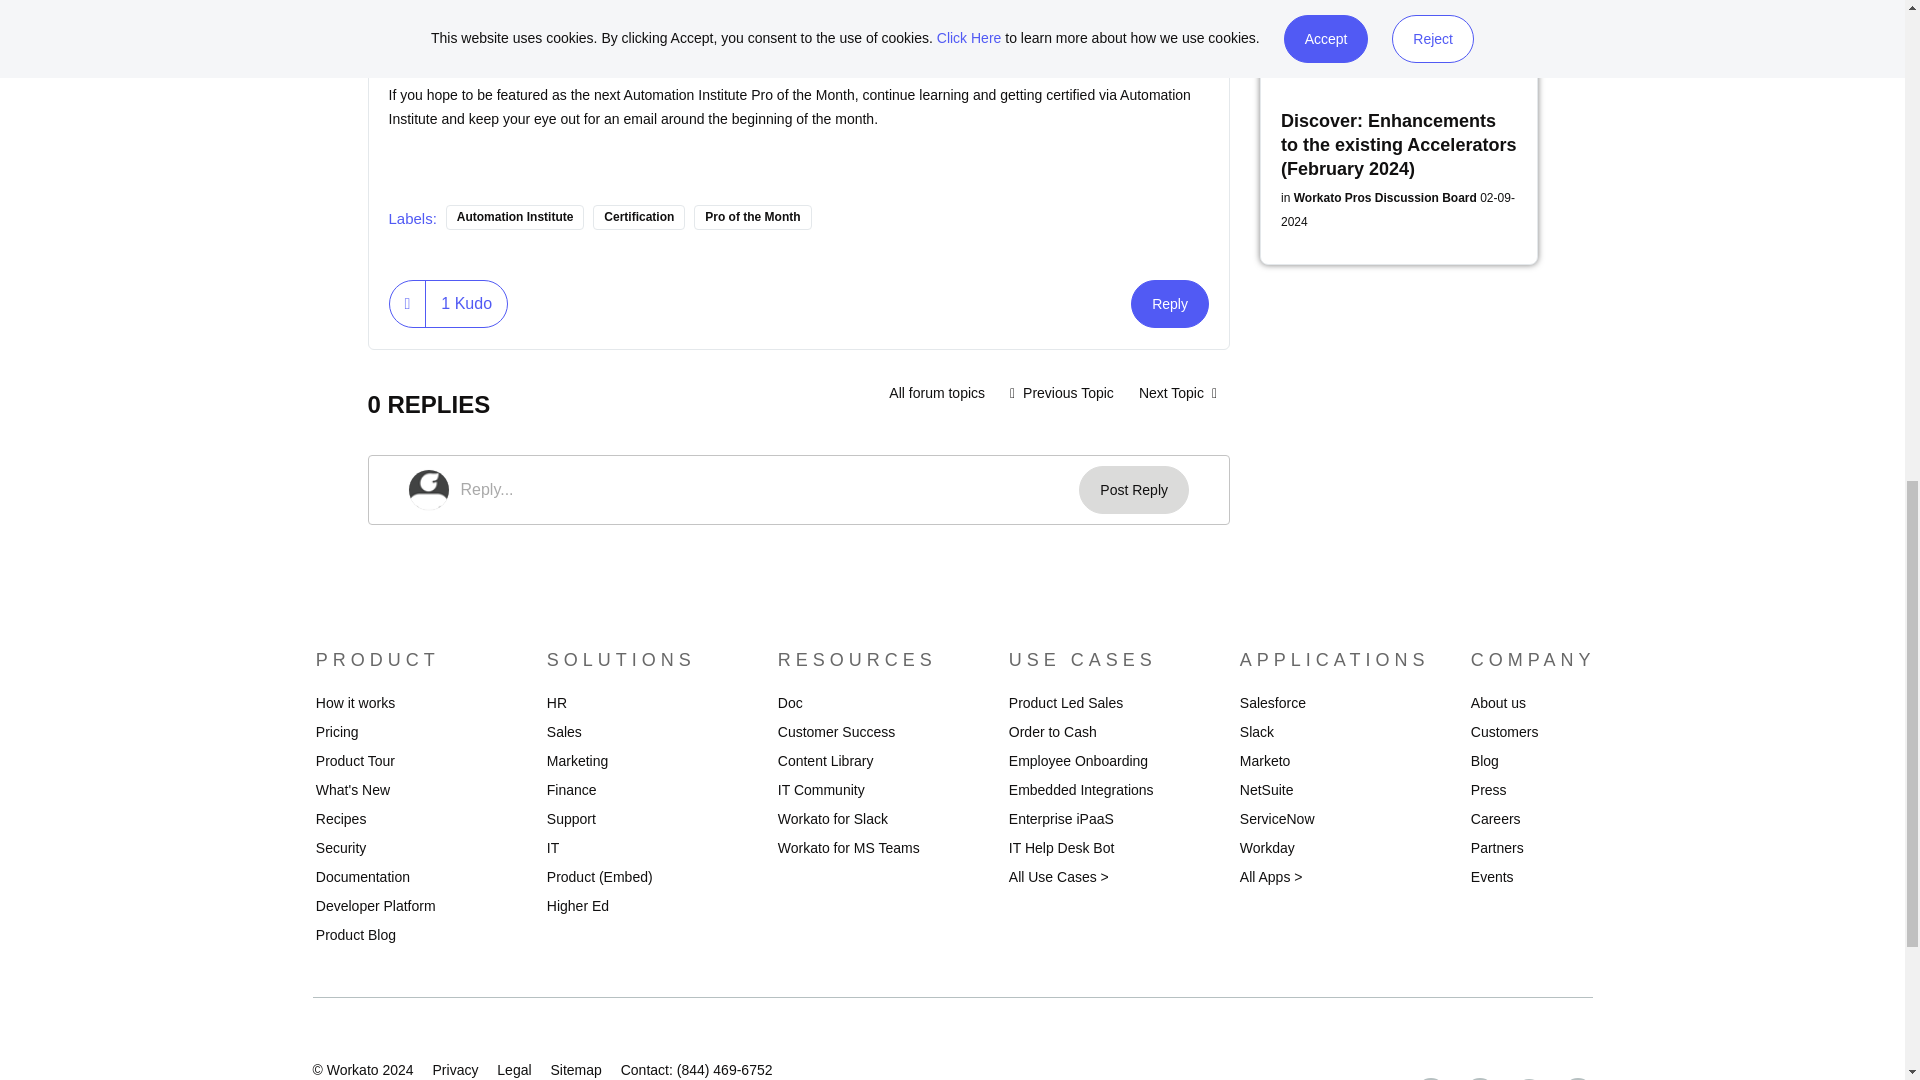  I want to click on Frame 3.png, so click(587, 6).